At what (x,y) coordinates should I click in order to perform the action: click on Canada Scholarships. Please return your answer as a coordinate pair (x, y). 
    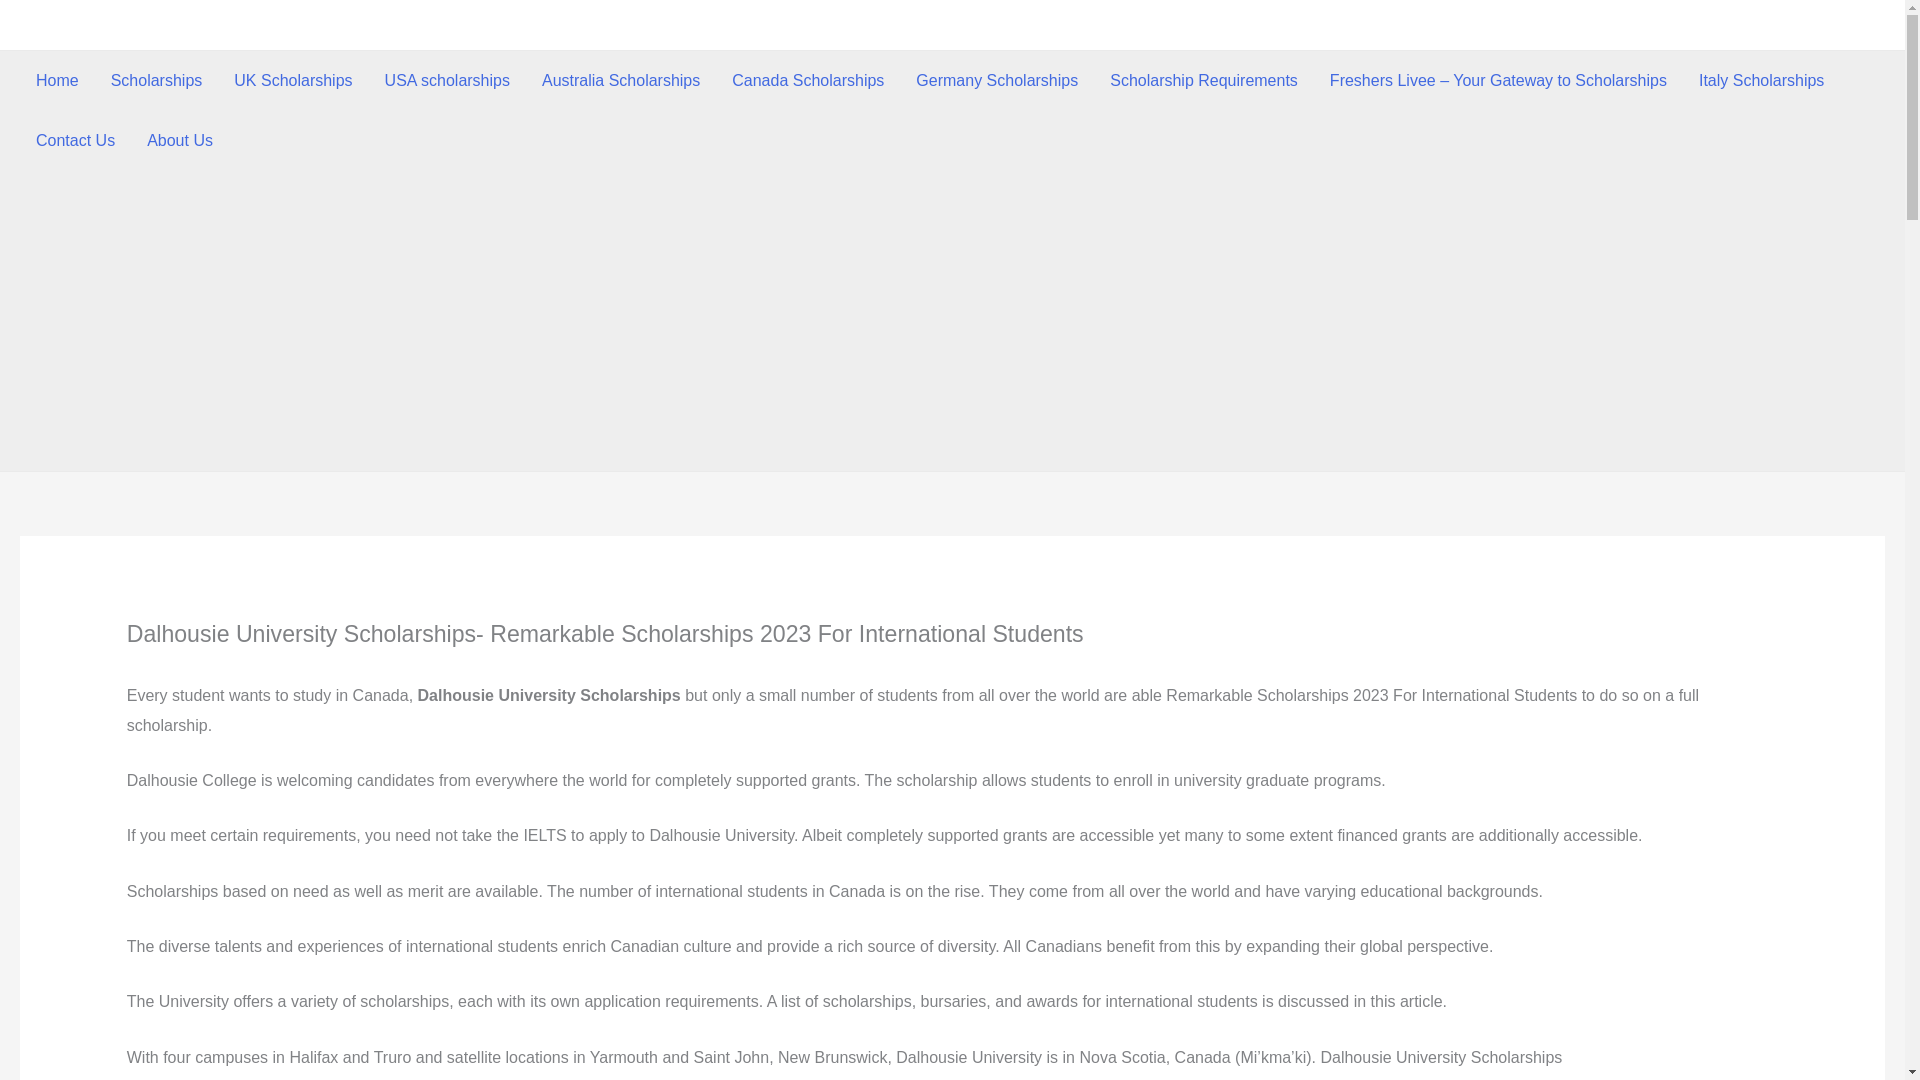
    Looking at the image, I should click on (808, 80).